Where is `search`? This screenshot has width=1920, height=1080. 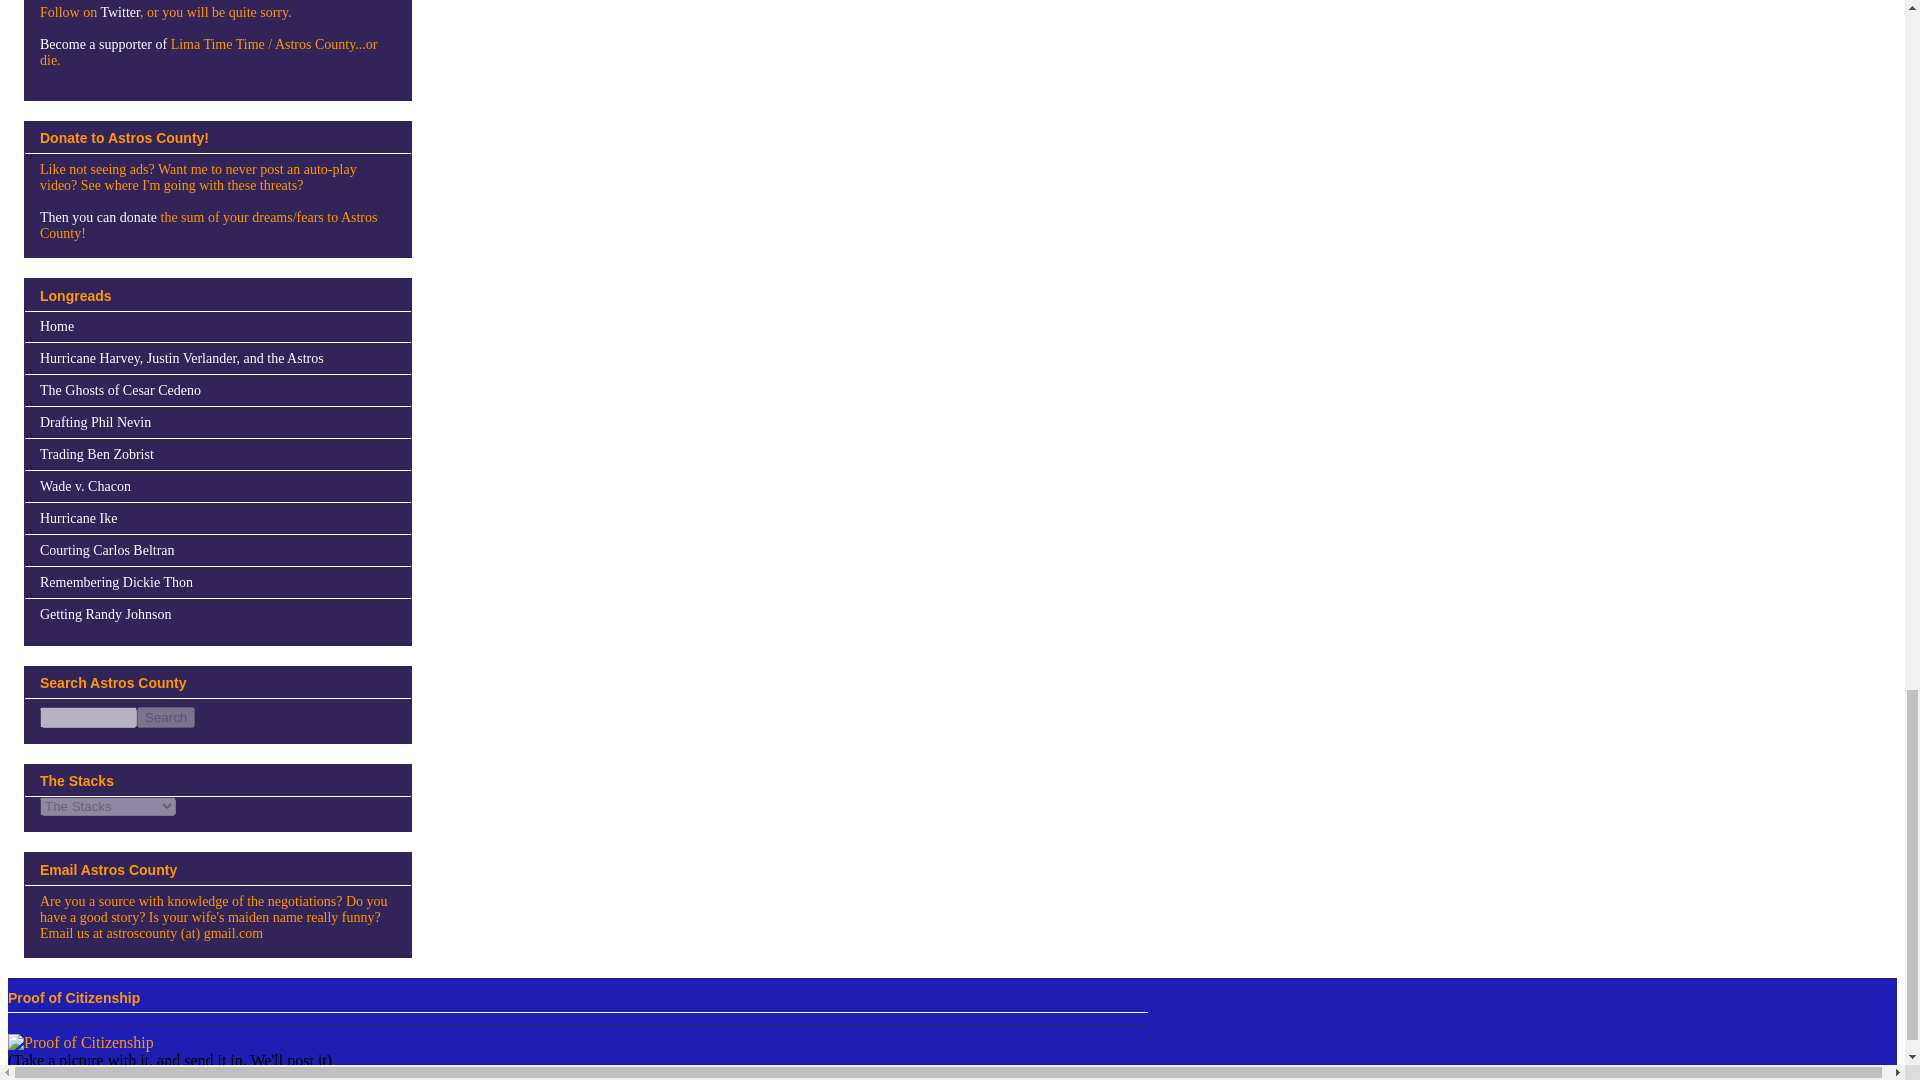
search is located at coordinates (166, 717).